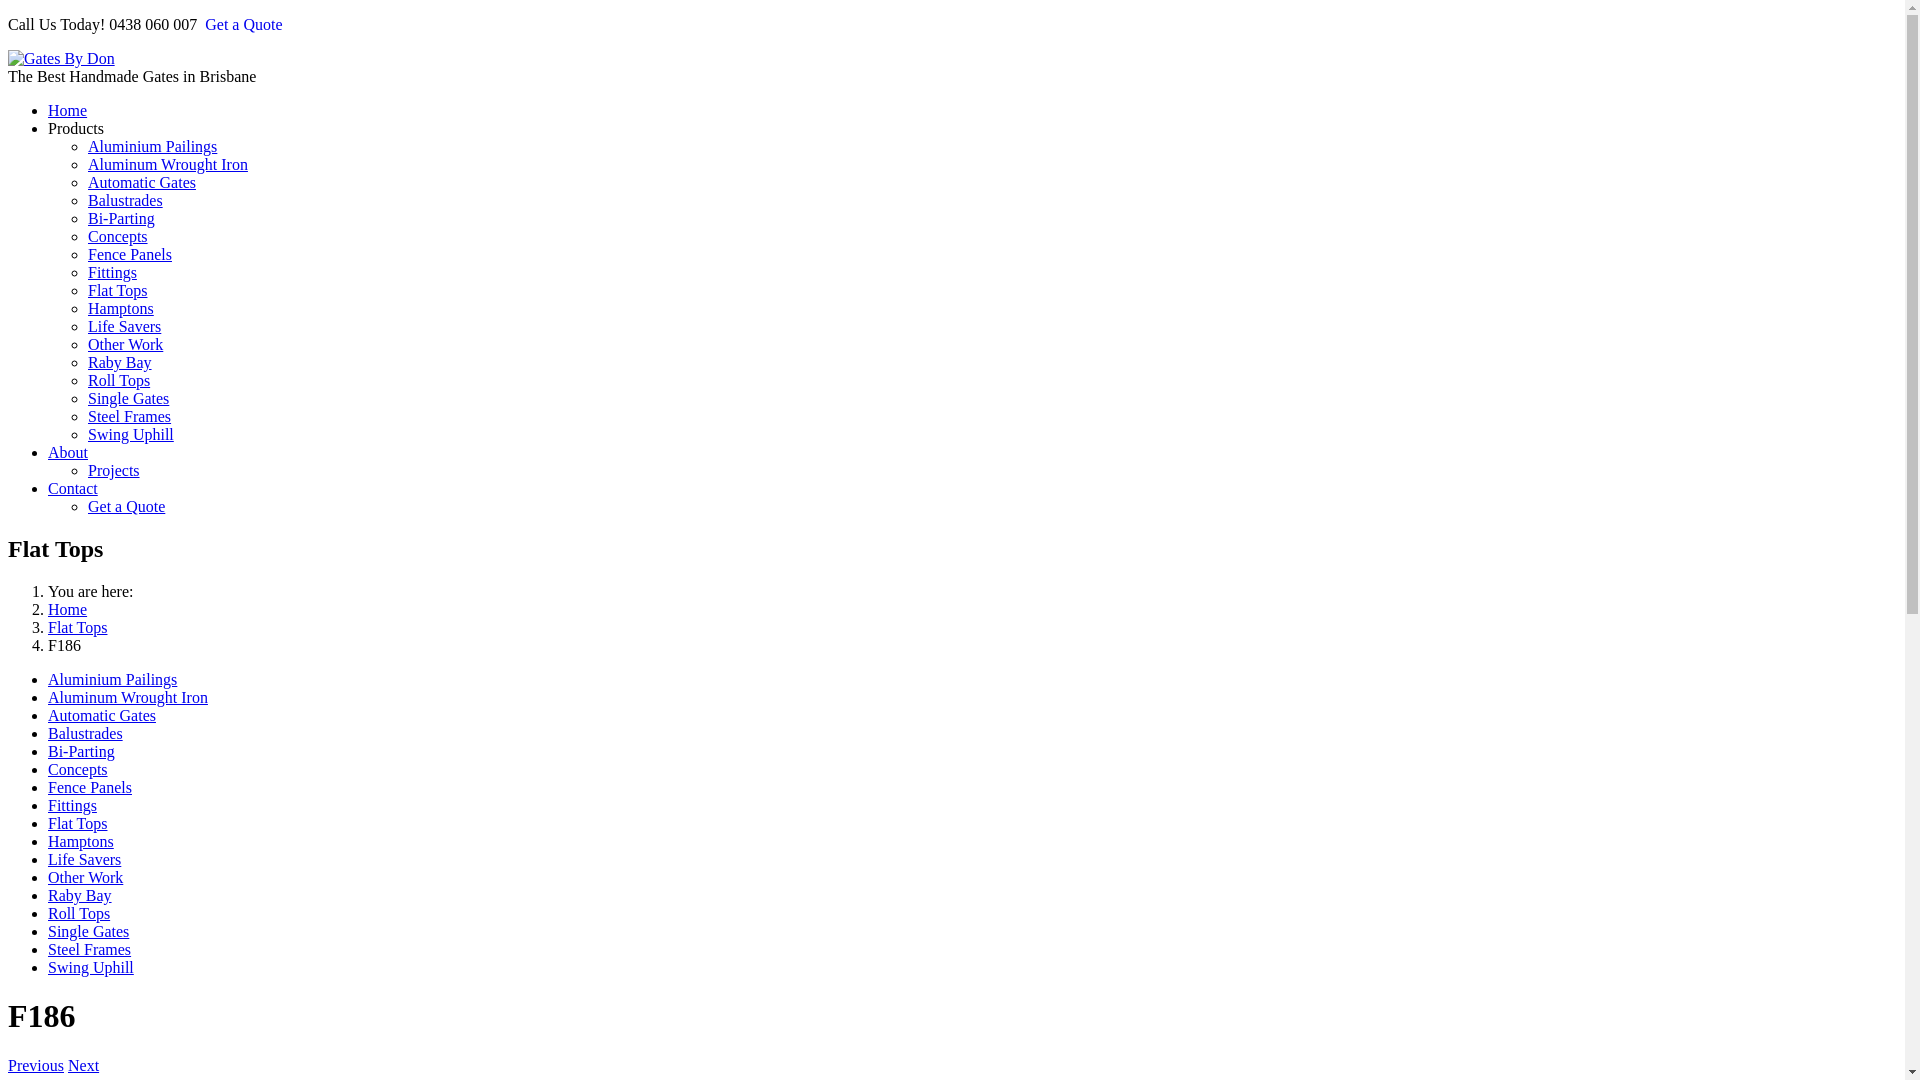 The height and width of the screenshot is (1080, 1920). I want to click on Swing Uphill, so click(131, 434).